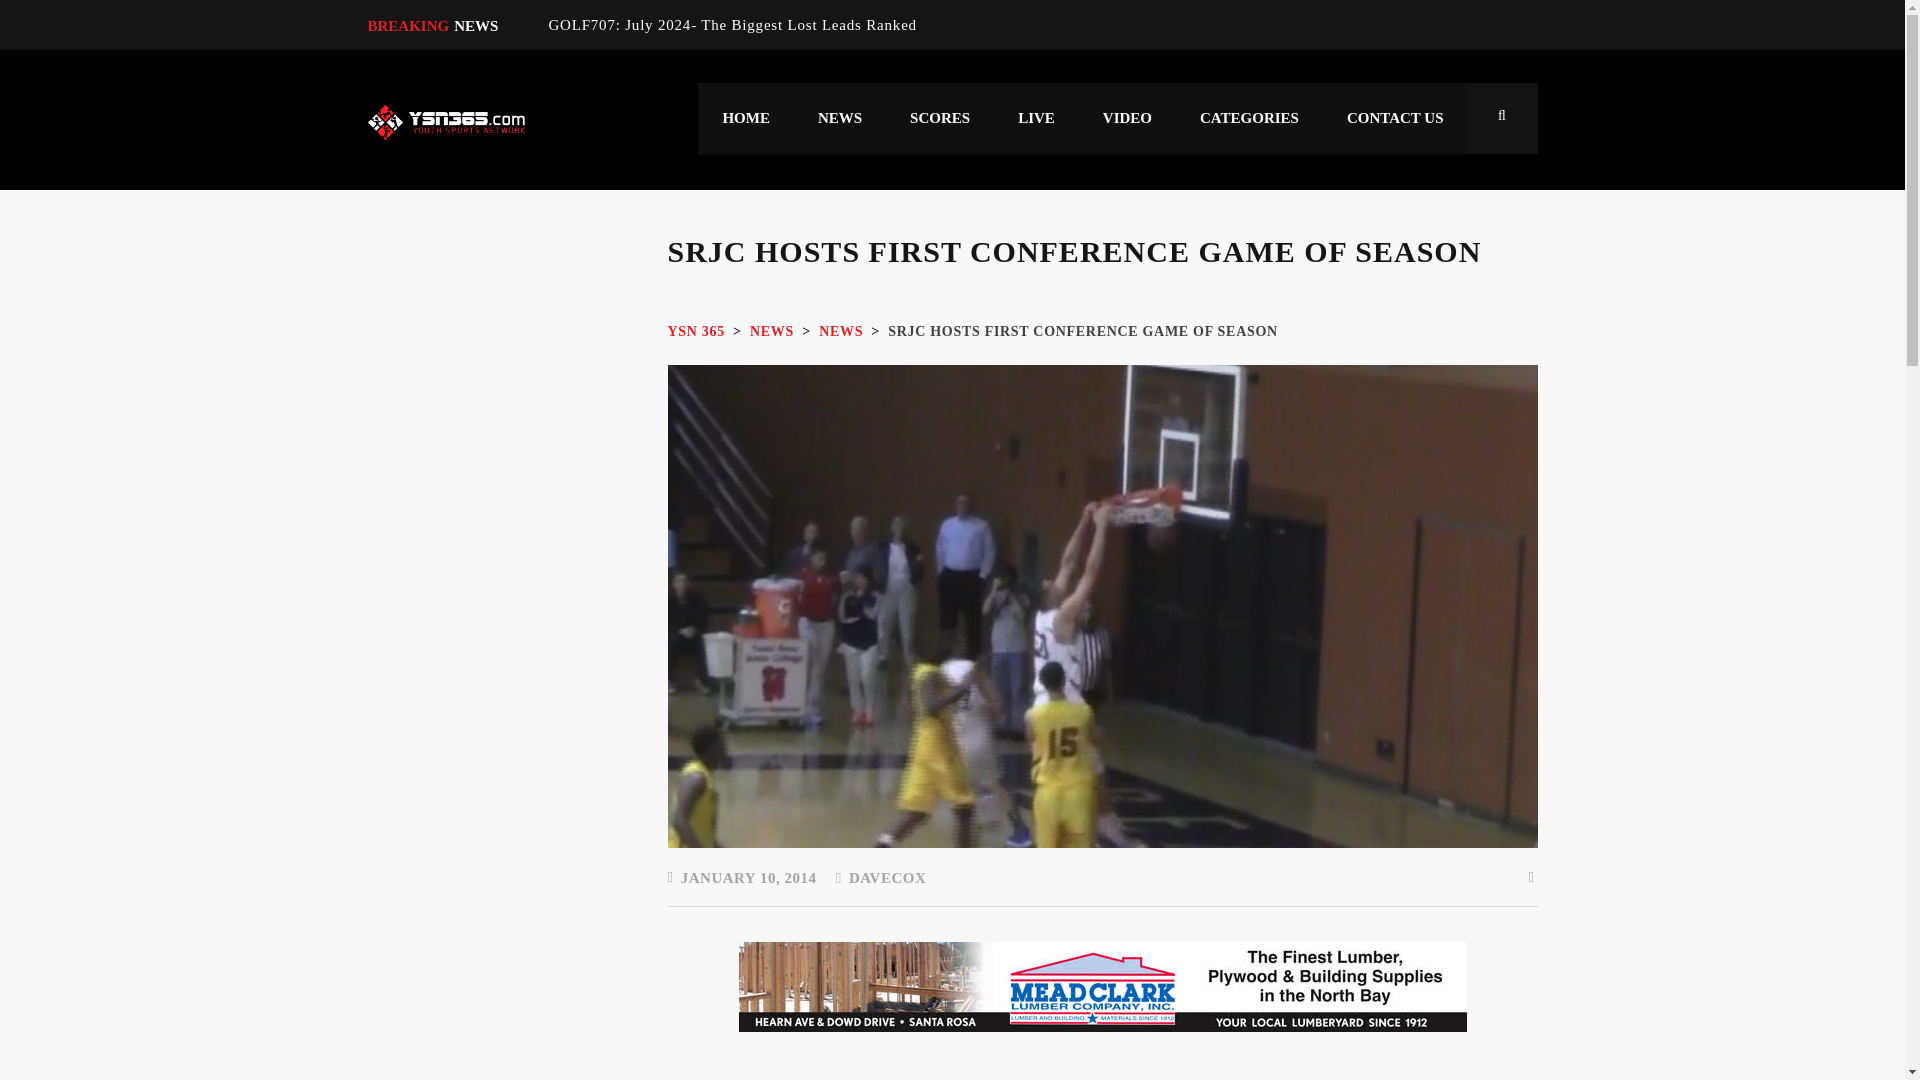  Describe the element at coordinates (772, 332) in the screenshot. I see `Go to News.` at that location.